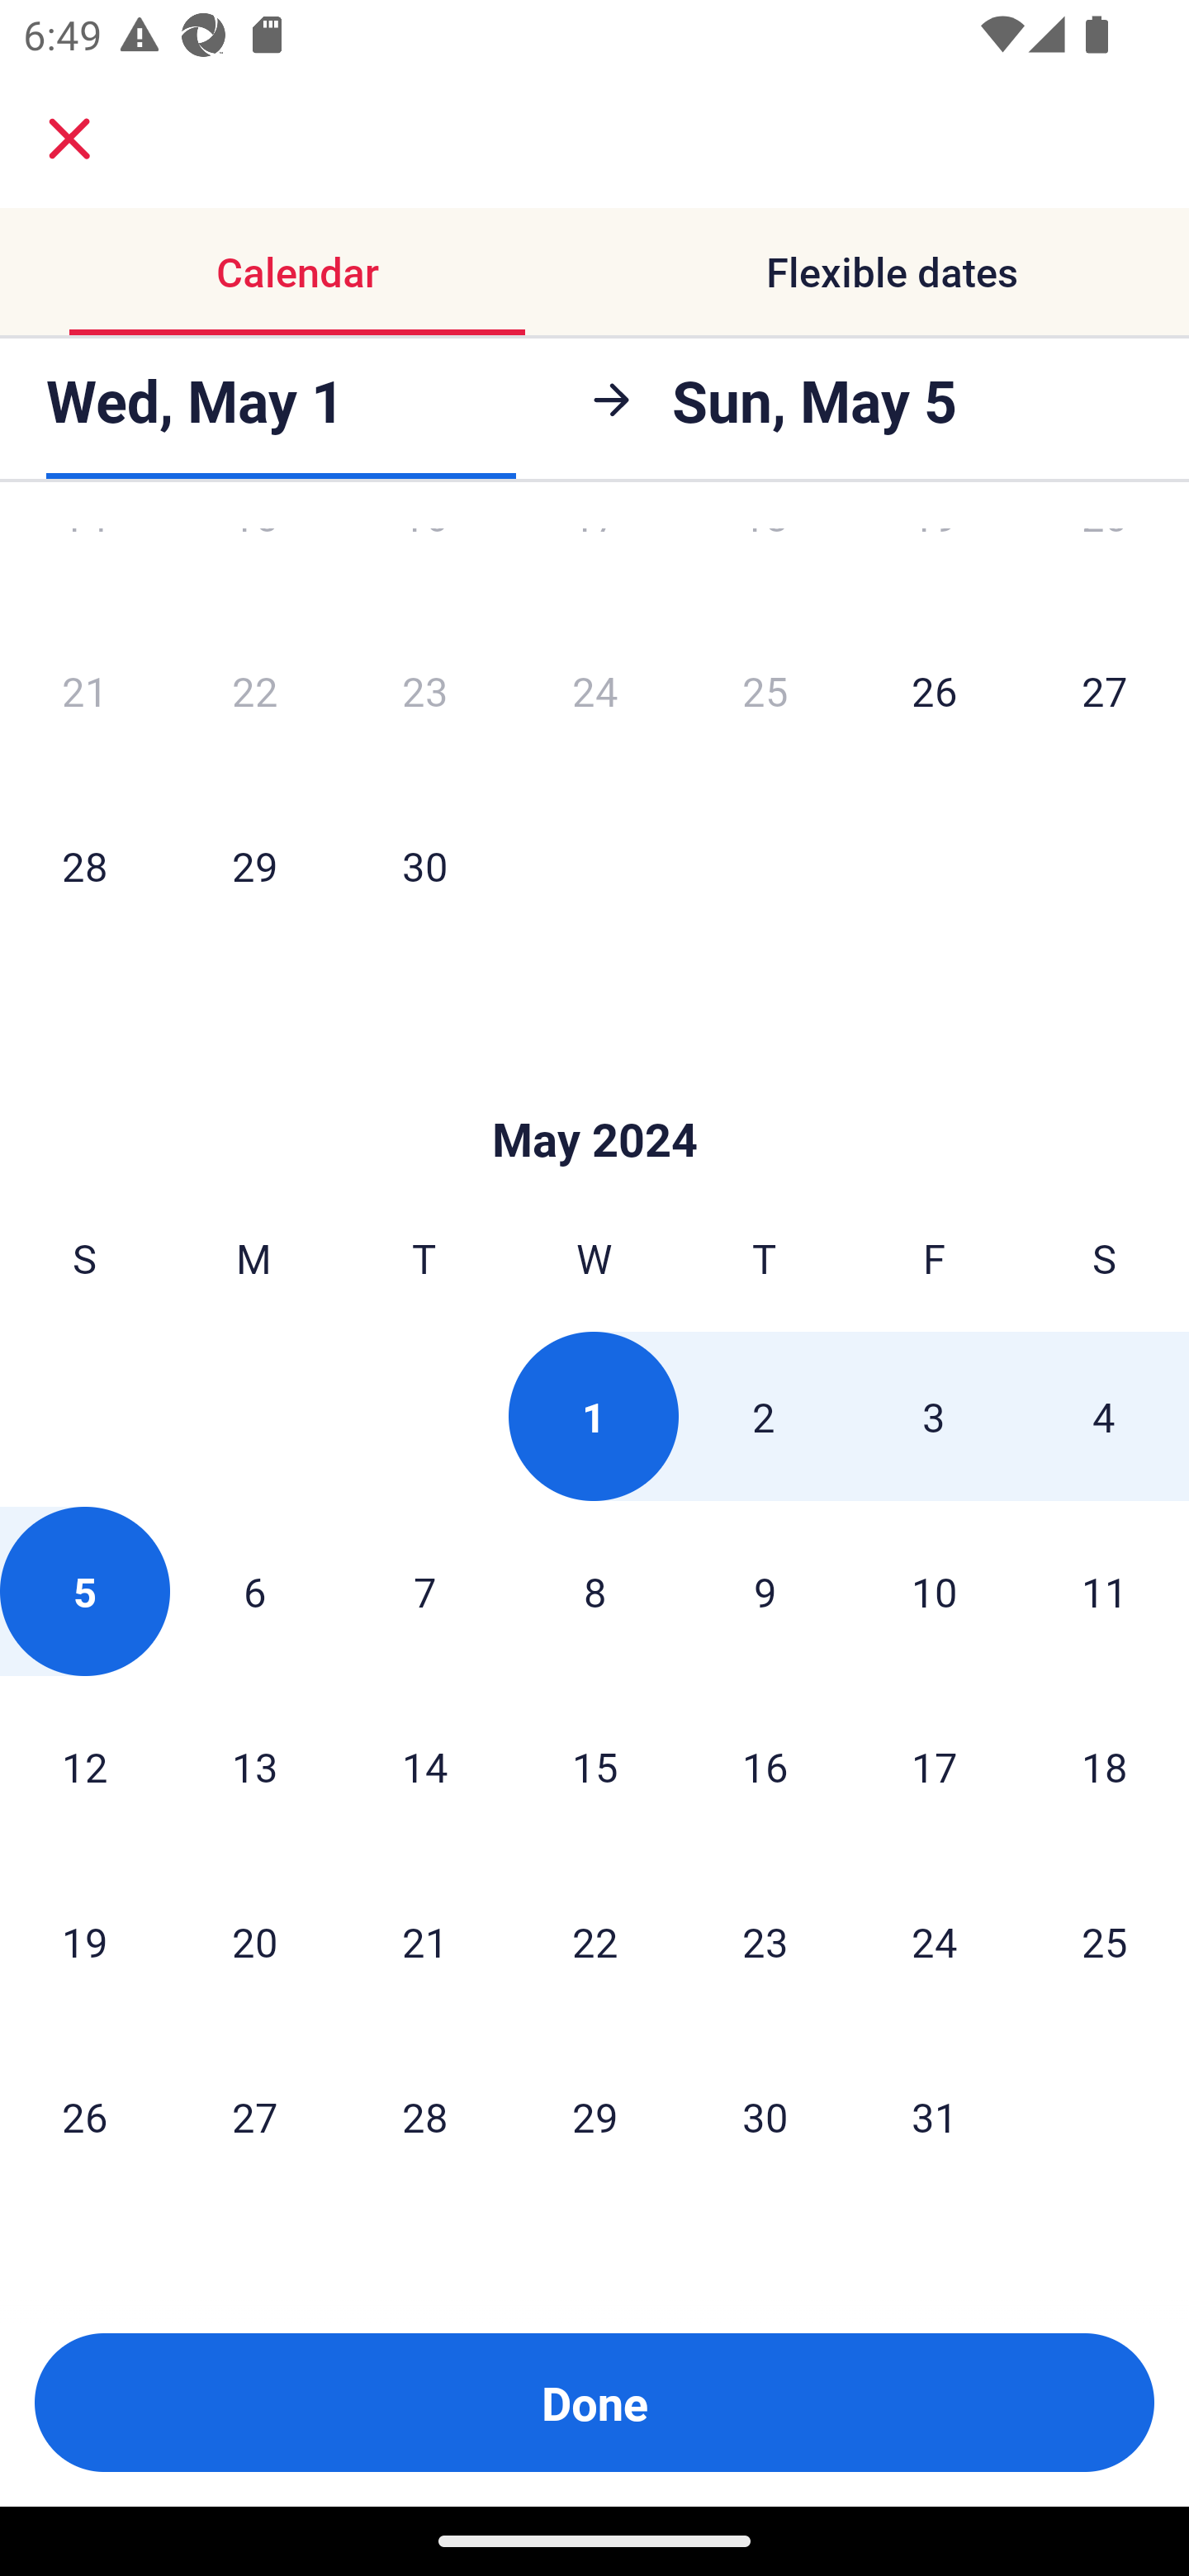 The height and width of the screenshot is (2576, 1189). What do you see at coordinates (765, 1942) in the screenshot?
I see `23 Thursday, May 23, 2024` at bounding box center [765, 1942].